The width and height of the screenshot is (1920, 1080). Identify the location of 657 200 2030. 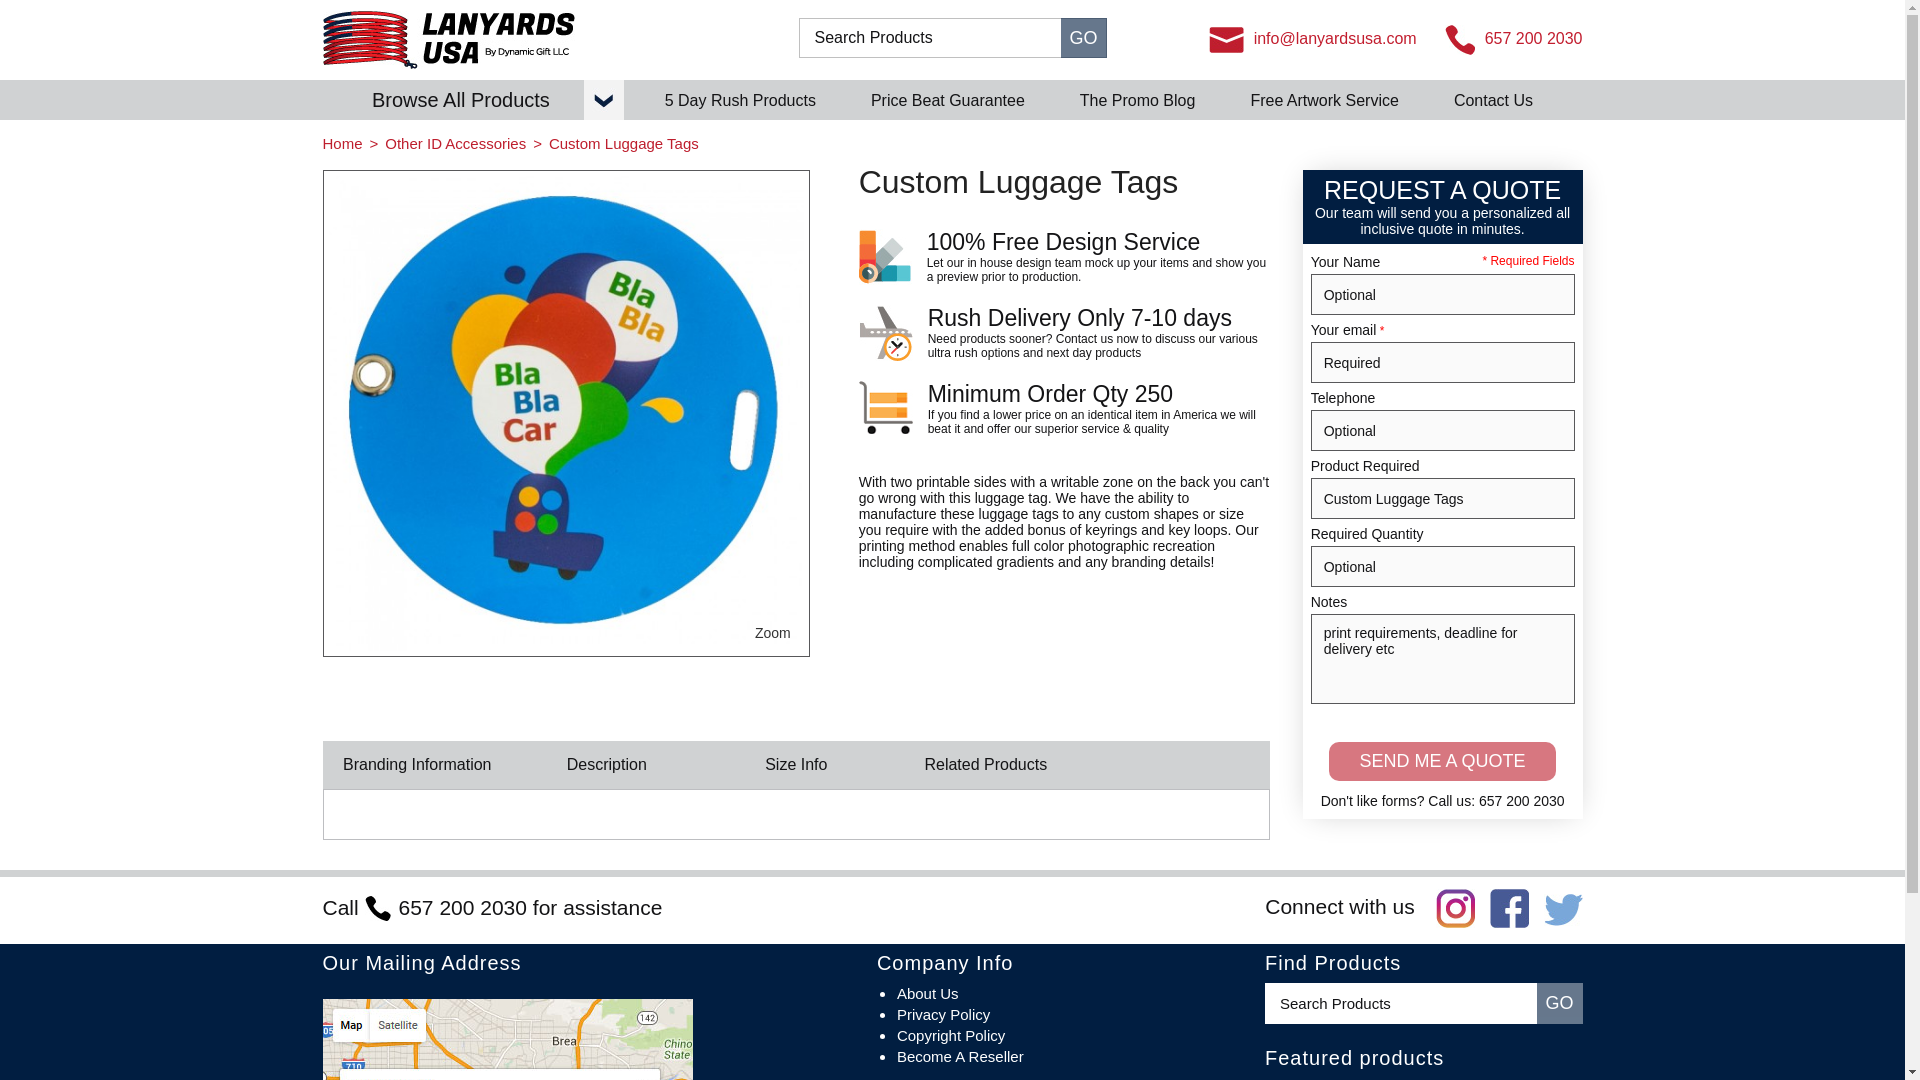
(1514, 40).